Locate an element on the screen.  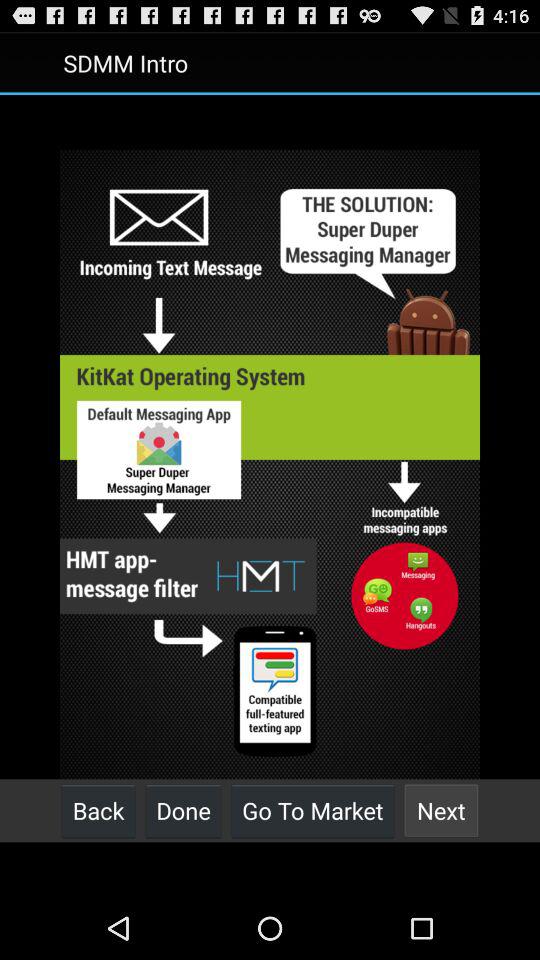
click the go to market is located at coordinates (312, 810).